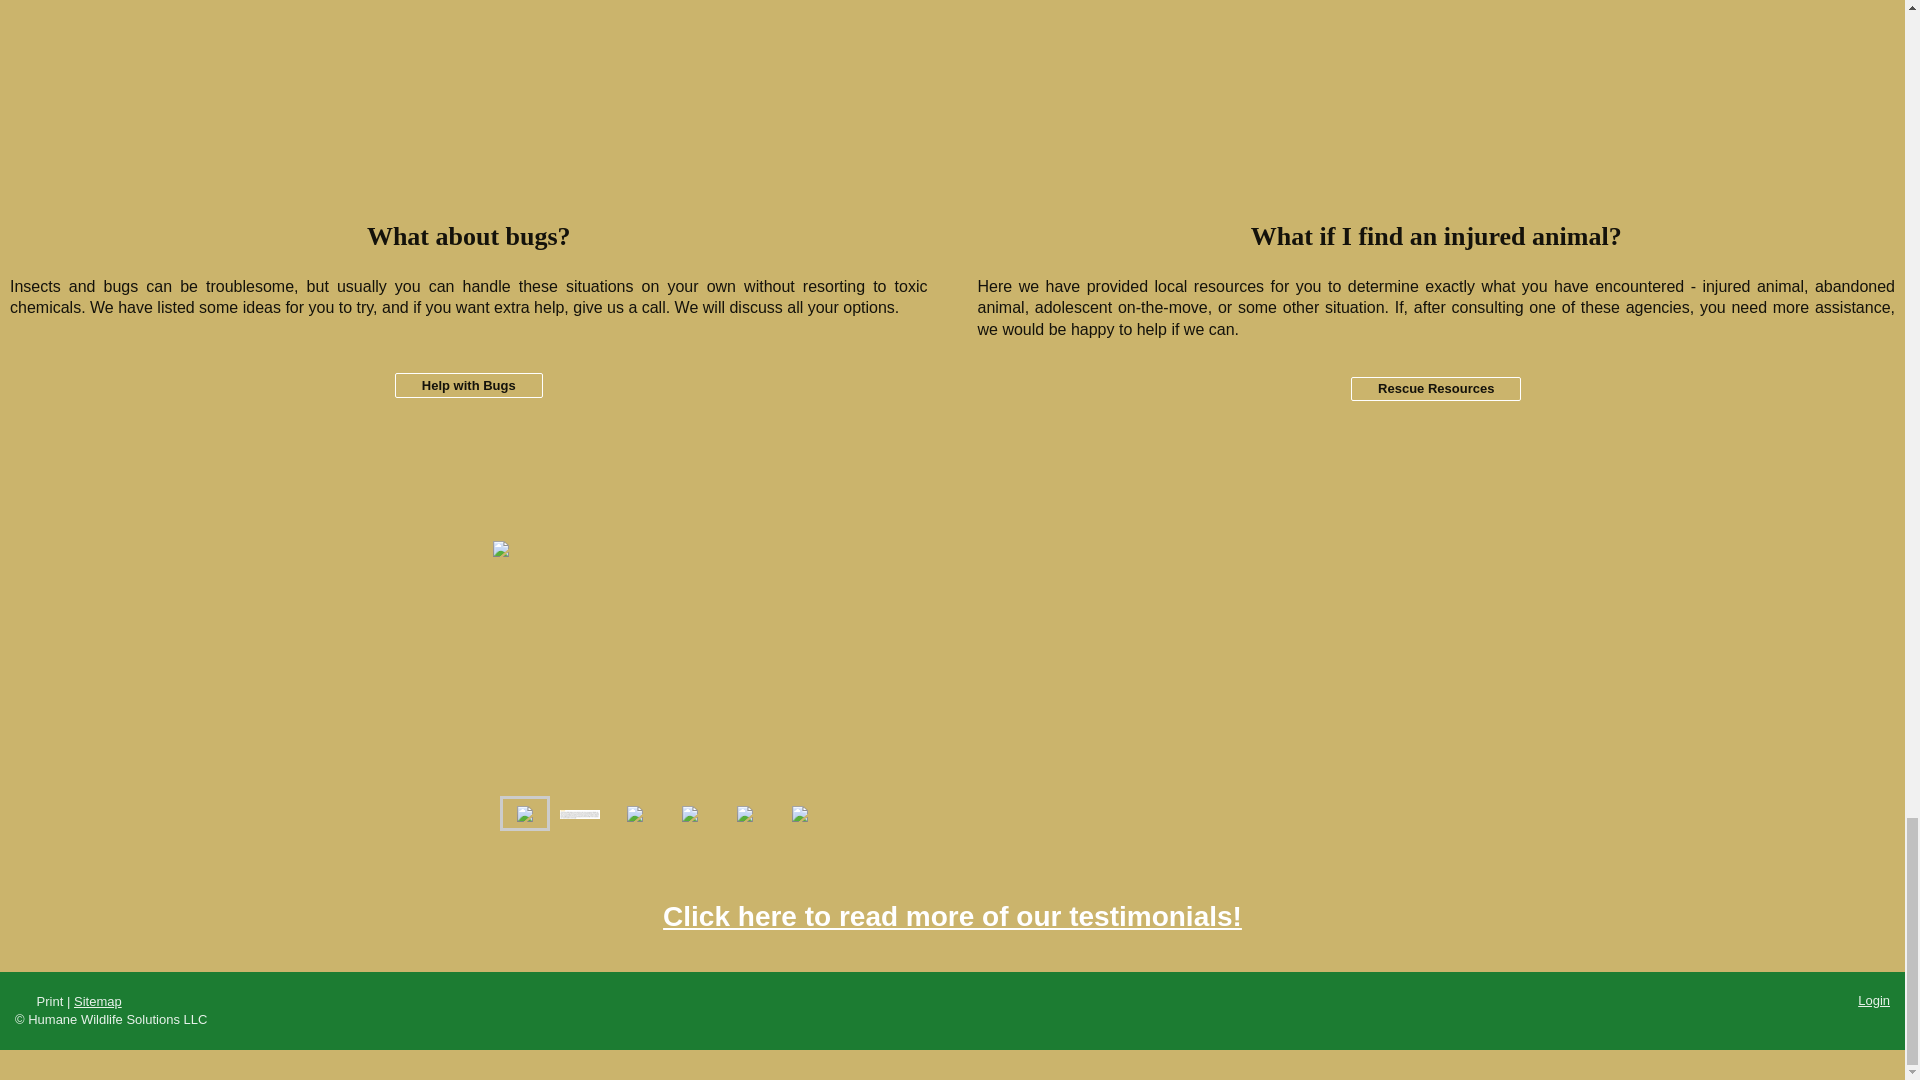  Describe the element at coordinates (1436, 388) in the screenshot. I see `Rescue Resources` at that location.